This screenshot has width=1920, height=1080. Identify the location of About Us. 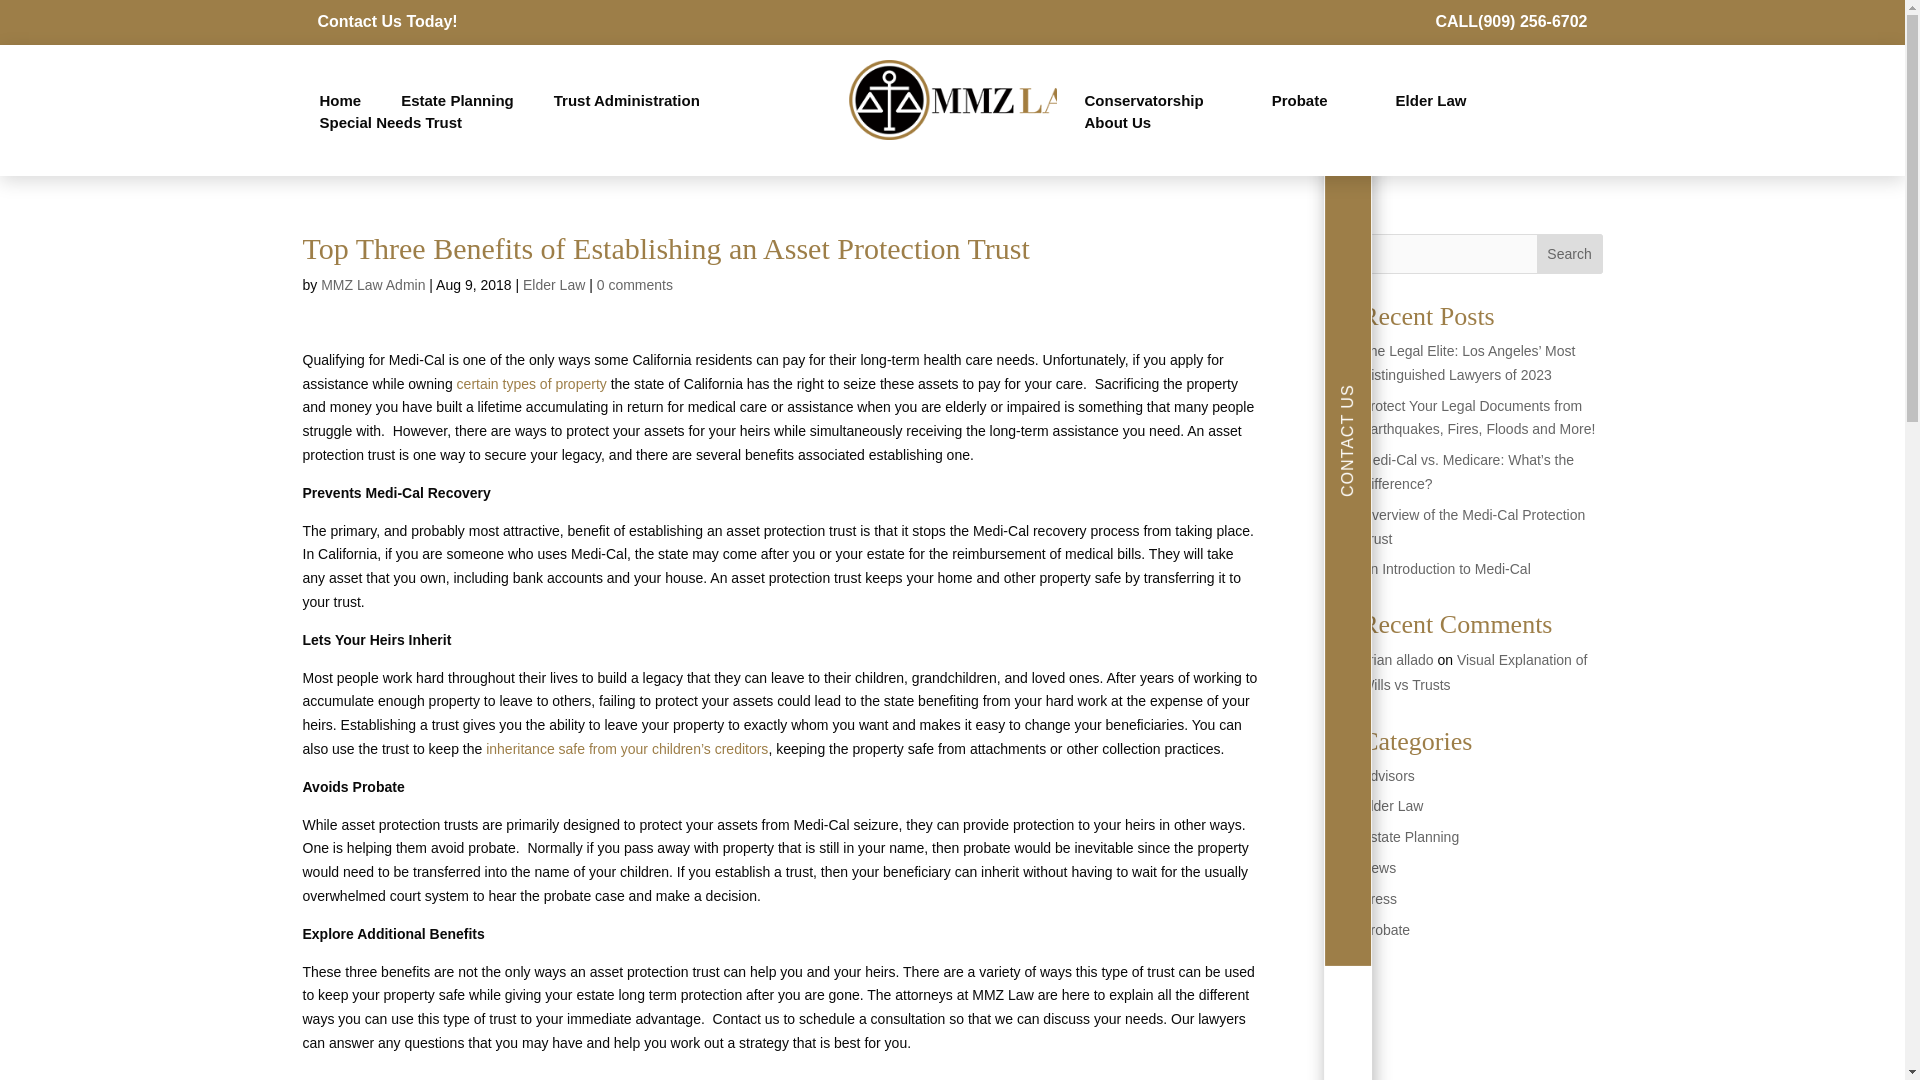
(1117, 122).